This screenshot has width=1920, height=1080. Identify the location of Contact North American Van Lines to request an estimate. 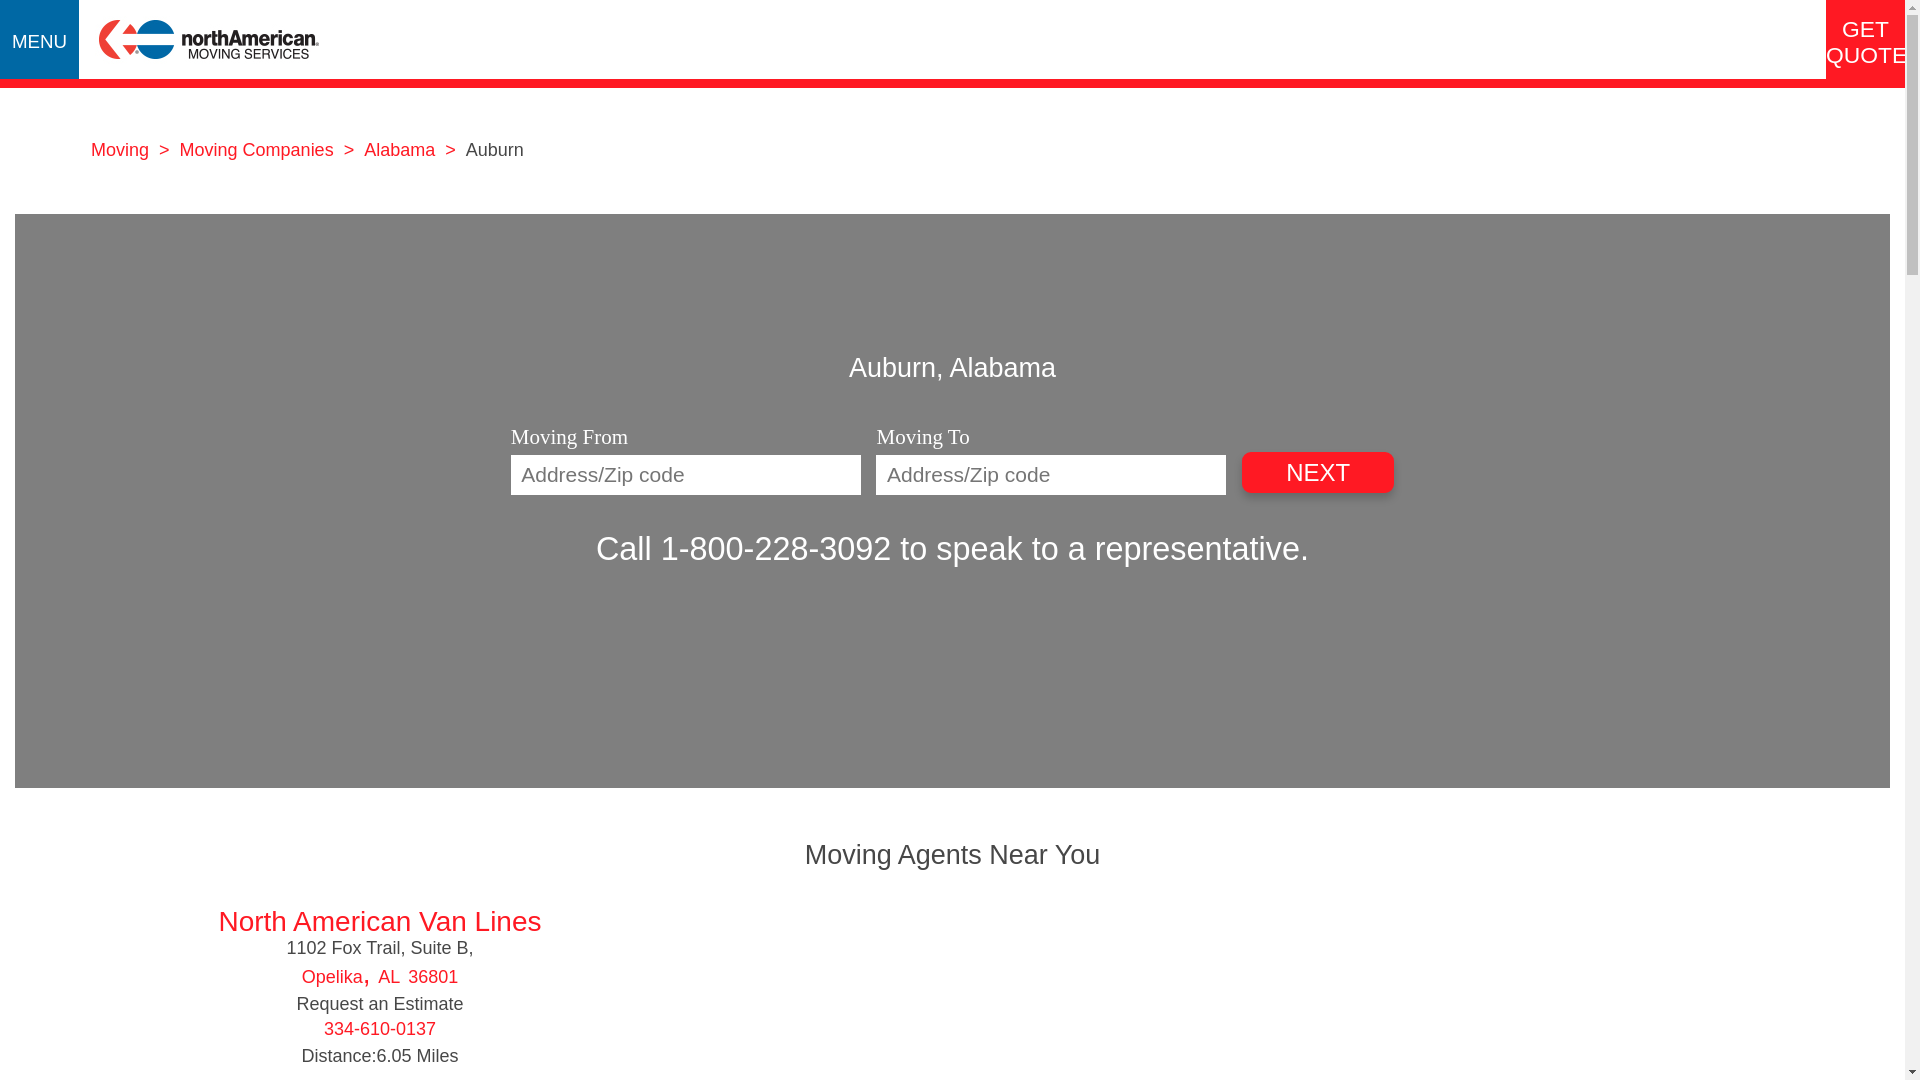
(378, 1004).